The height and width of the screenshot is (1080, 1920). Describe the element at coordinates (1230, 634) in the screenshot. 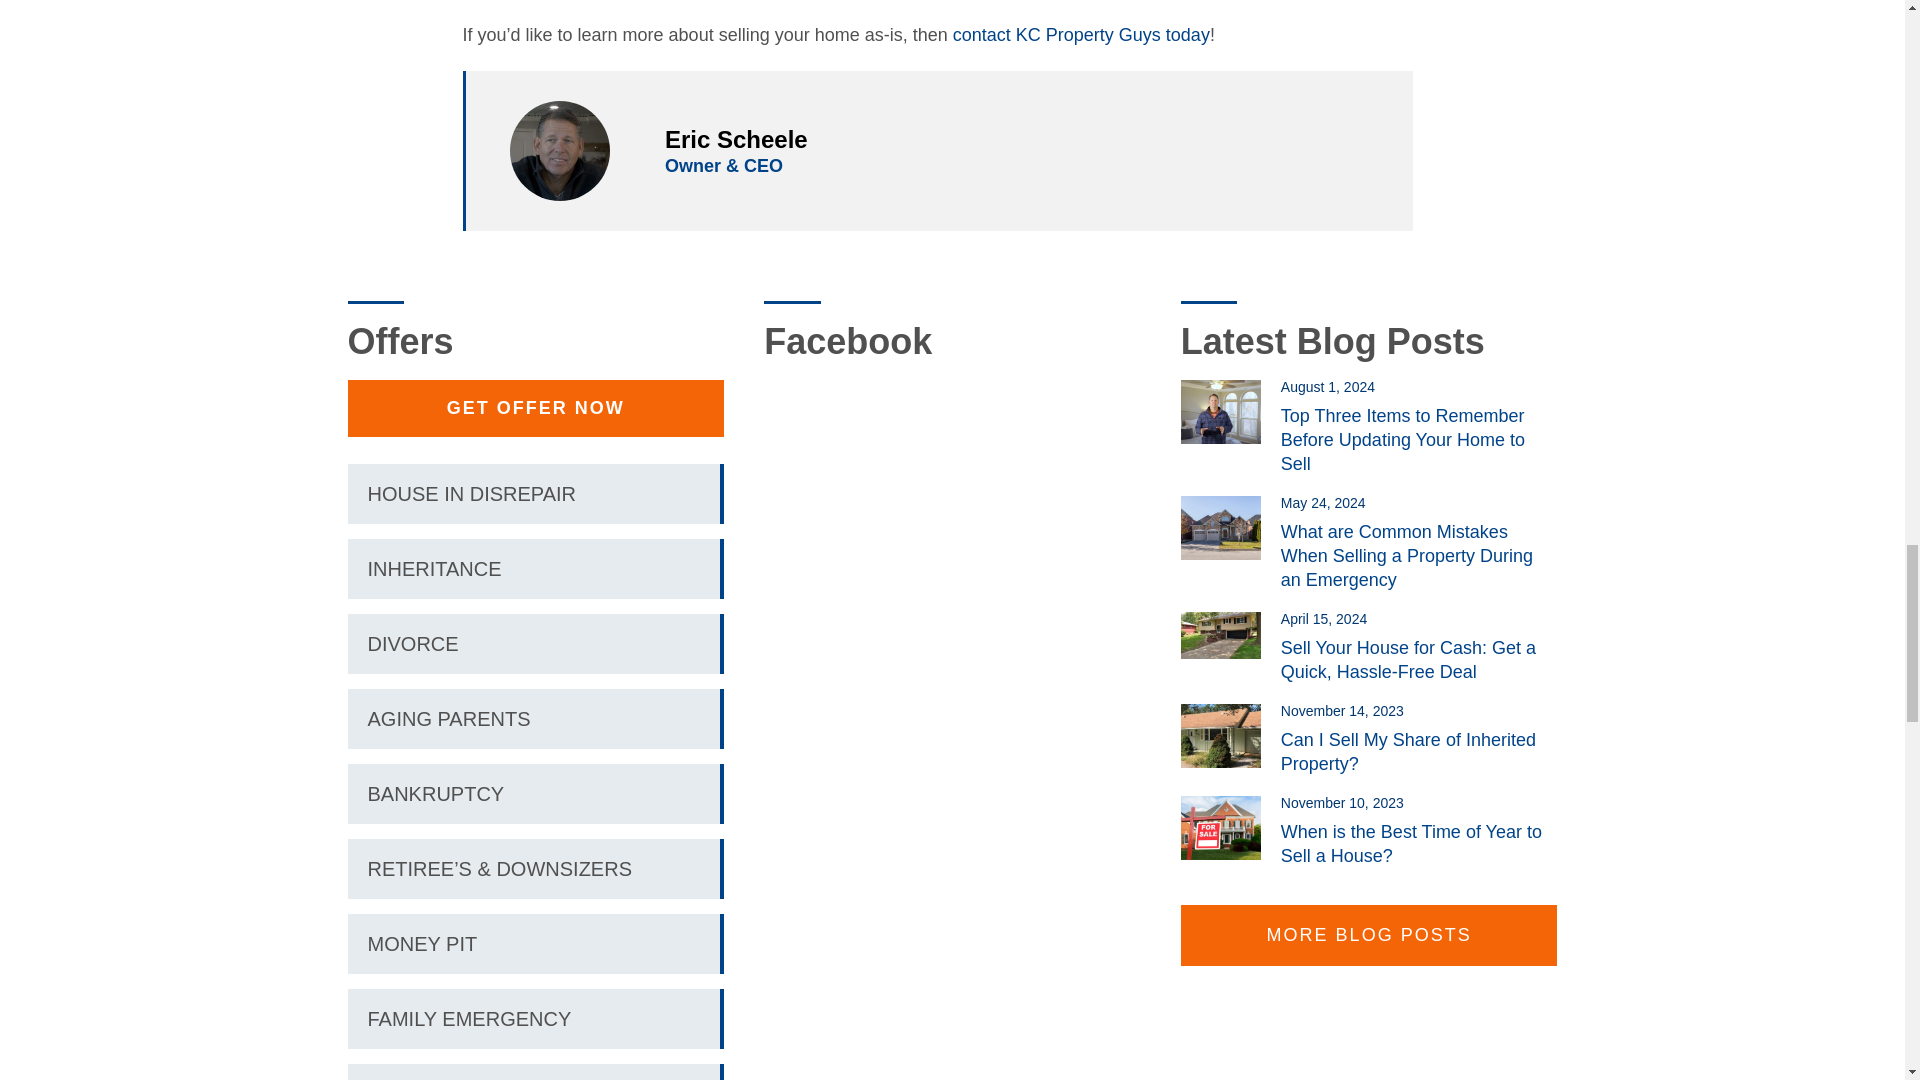

I see `Sell Your House for Cash: Get a Quick, Hassle-Free Deal` at that location.